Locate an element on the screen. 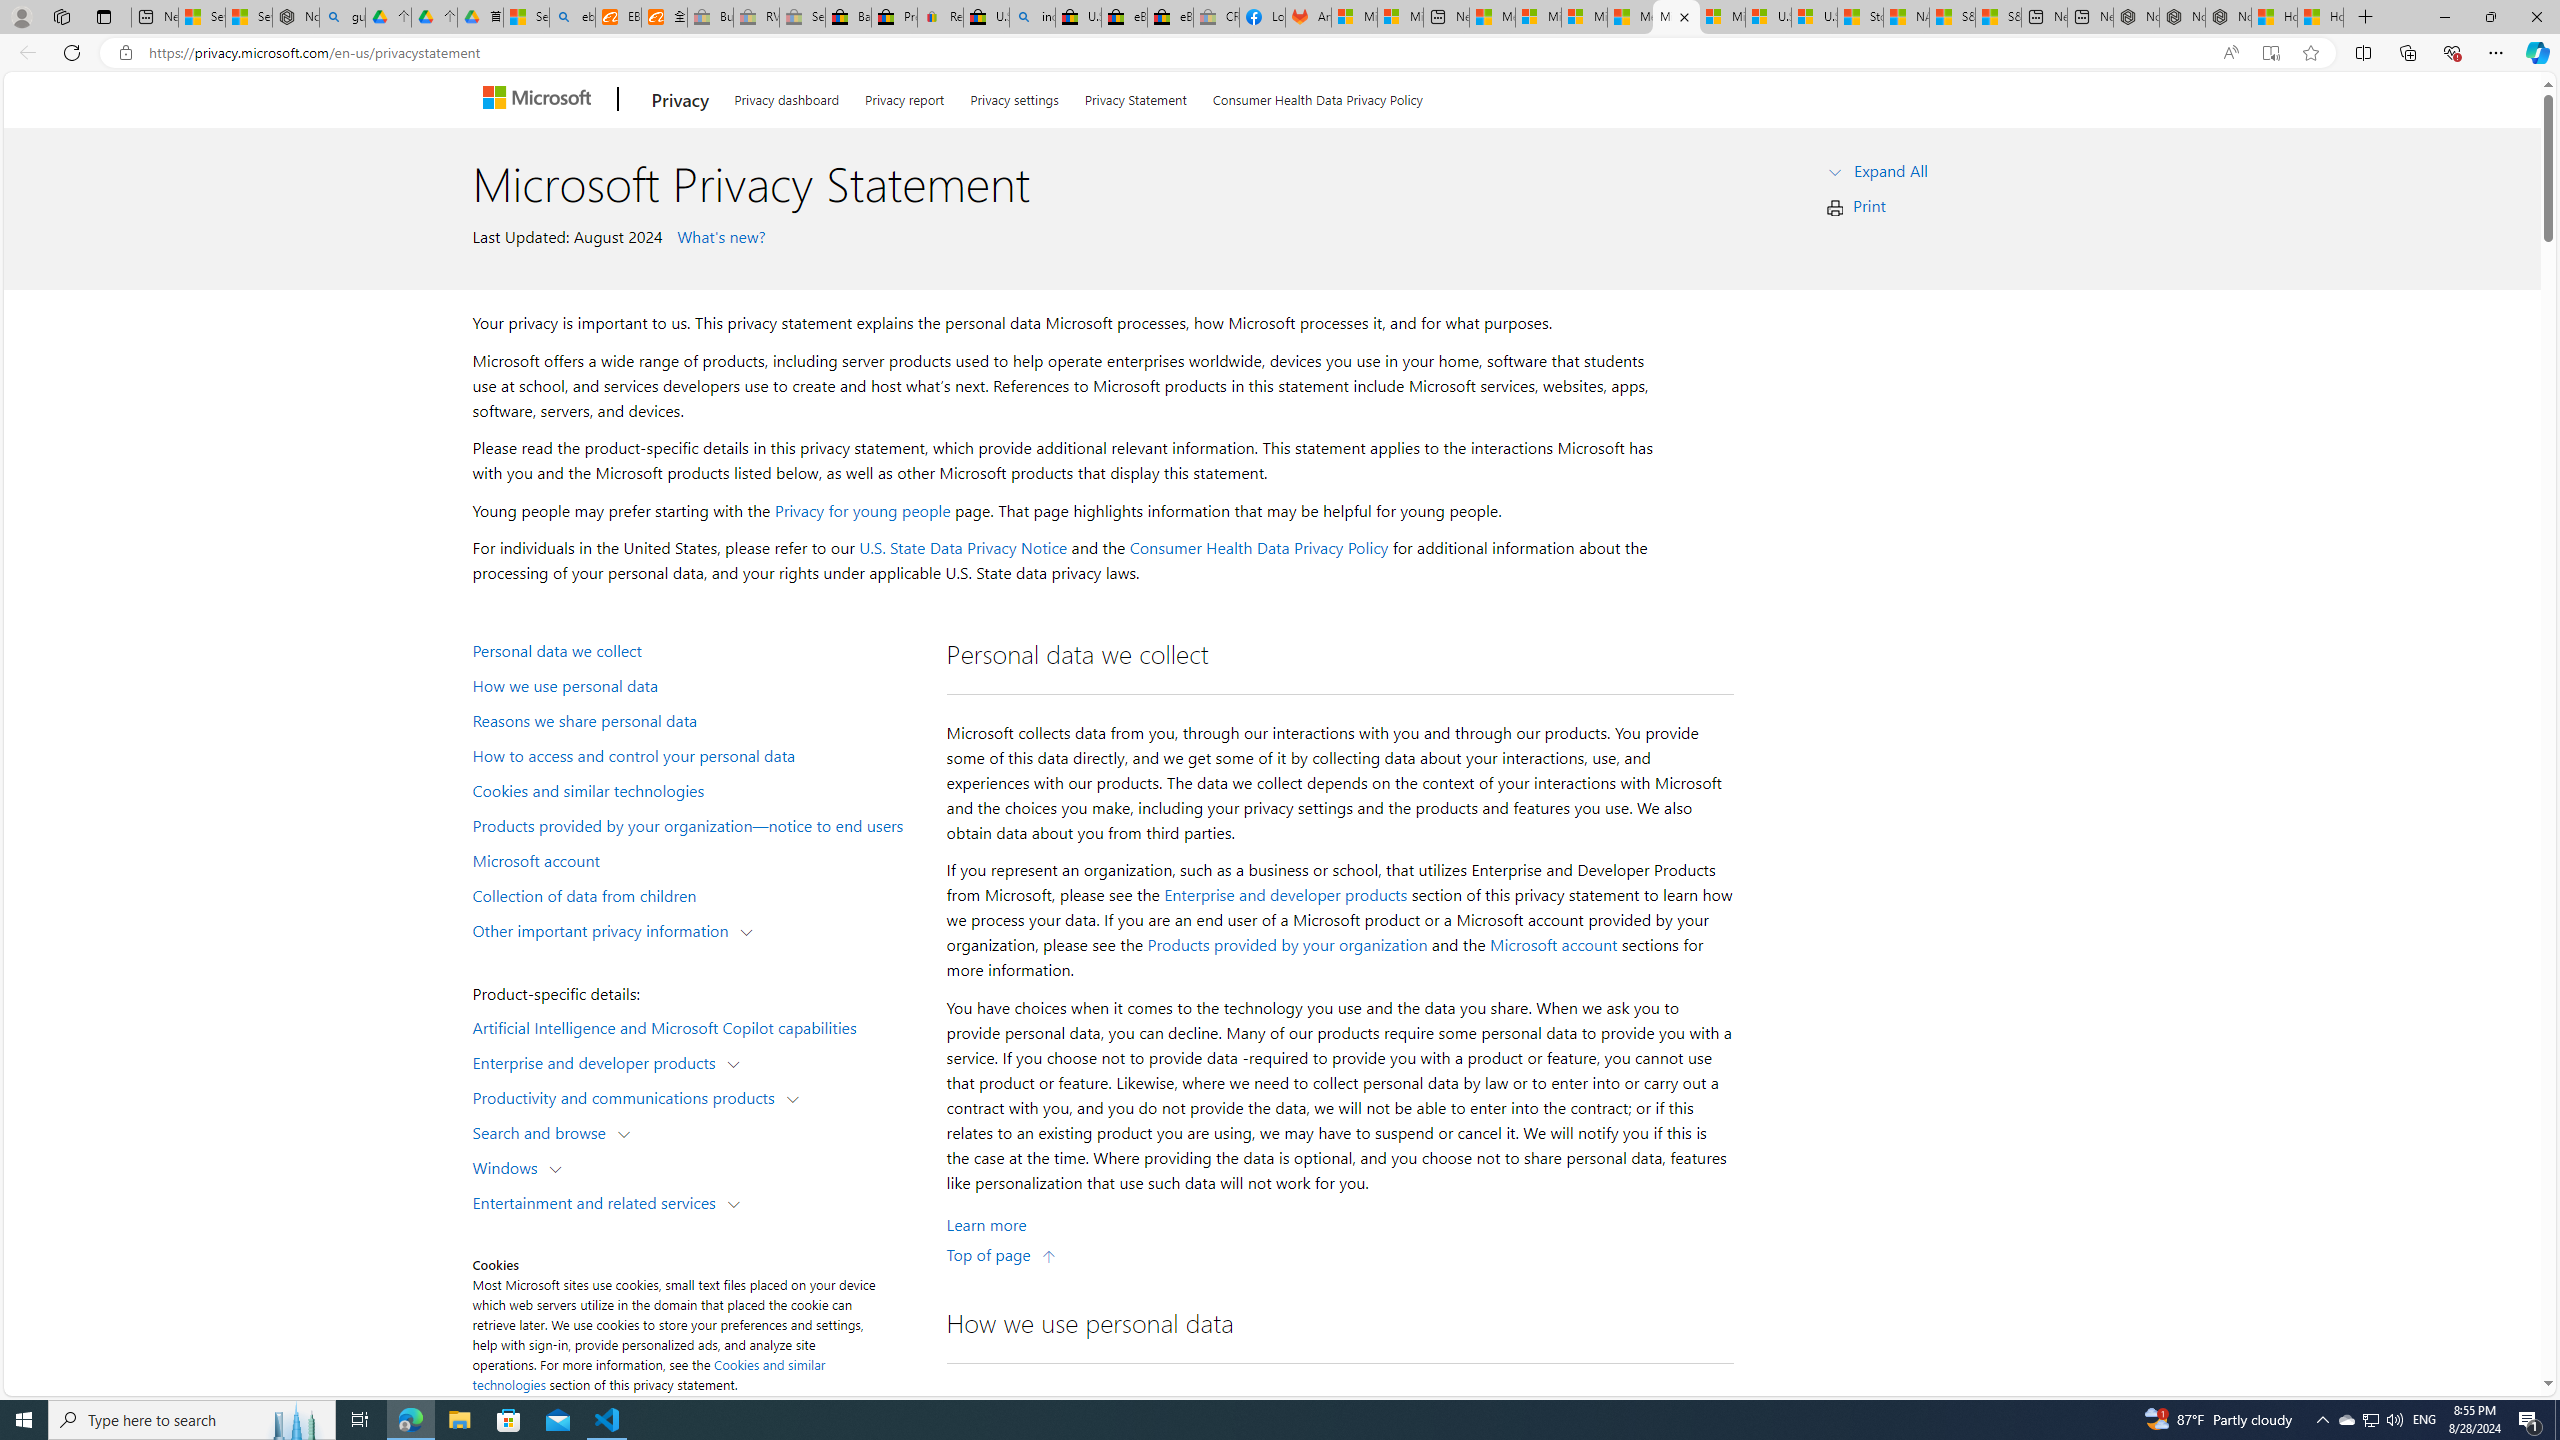  Settings and more (Alt+F) is located at coordinates (2496, 52).